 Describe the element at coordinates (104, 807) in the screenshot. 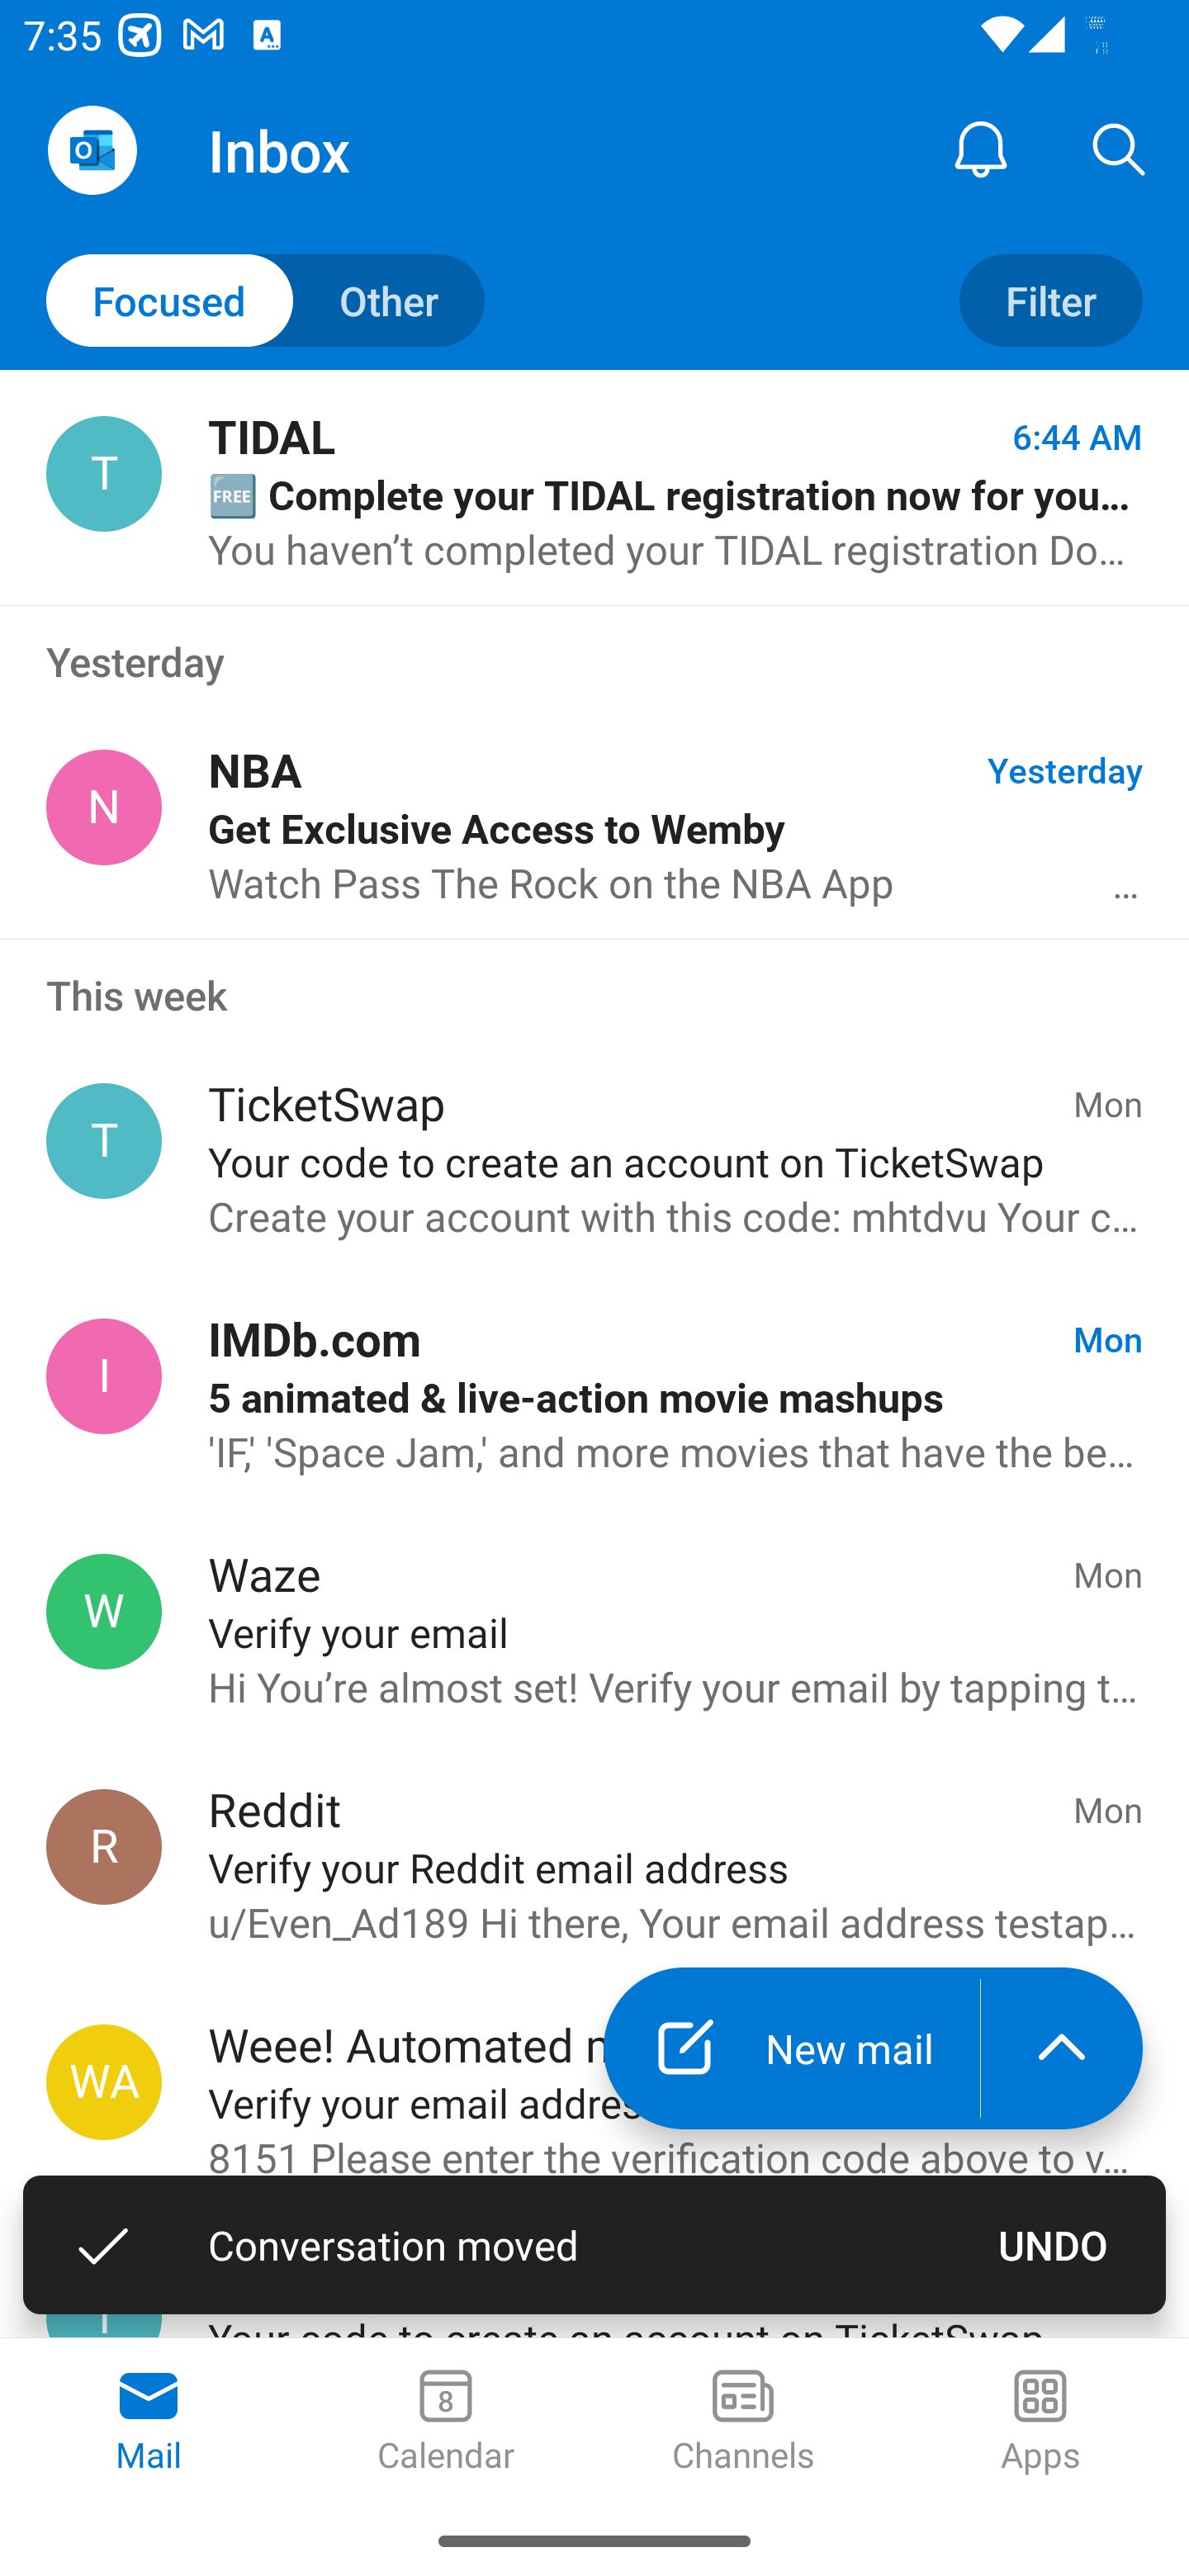

I see `NBA, NBA@email.nba.com` at that location.